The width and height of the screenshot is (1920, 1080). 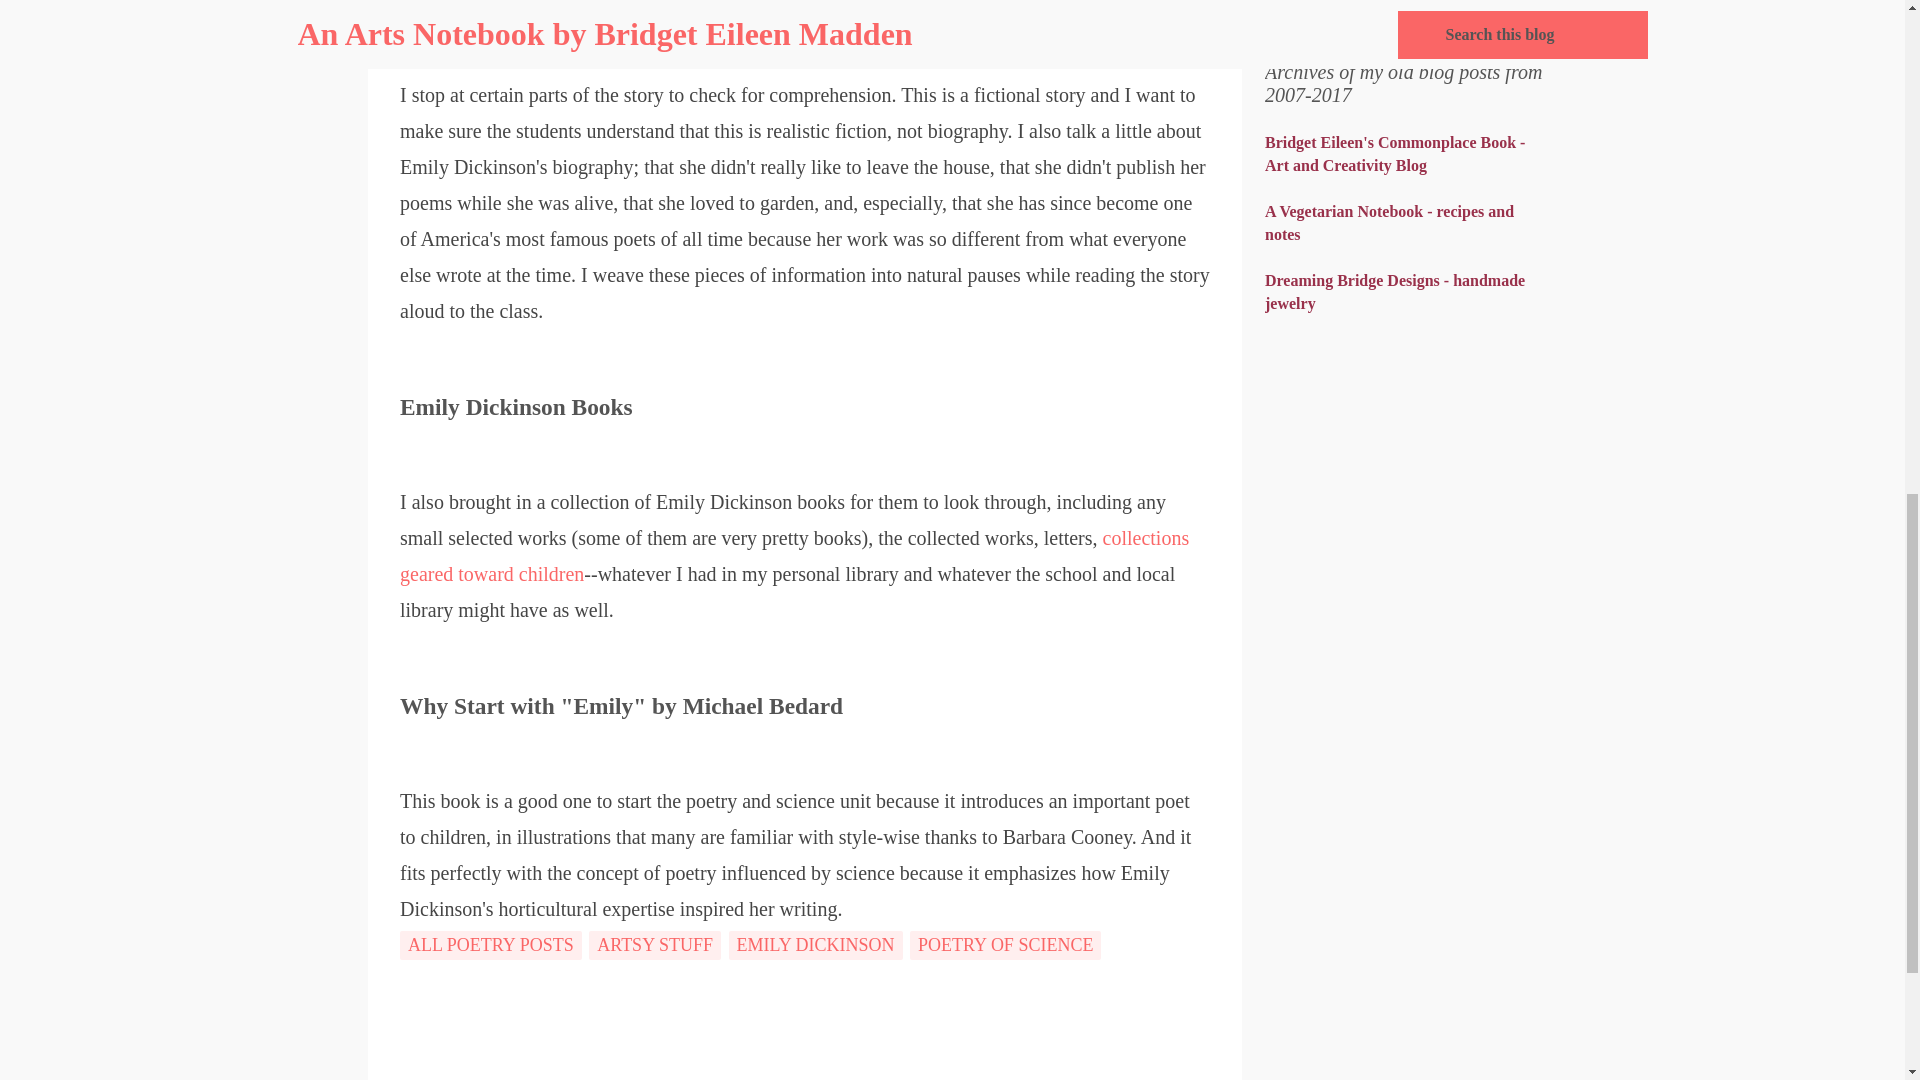 I want to click on Search, so click(x=1300, y=3).